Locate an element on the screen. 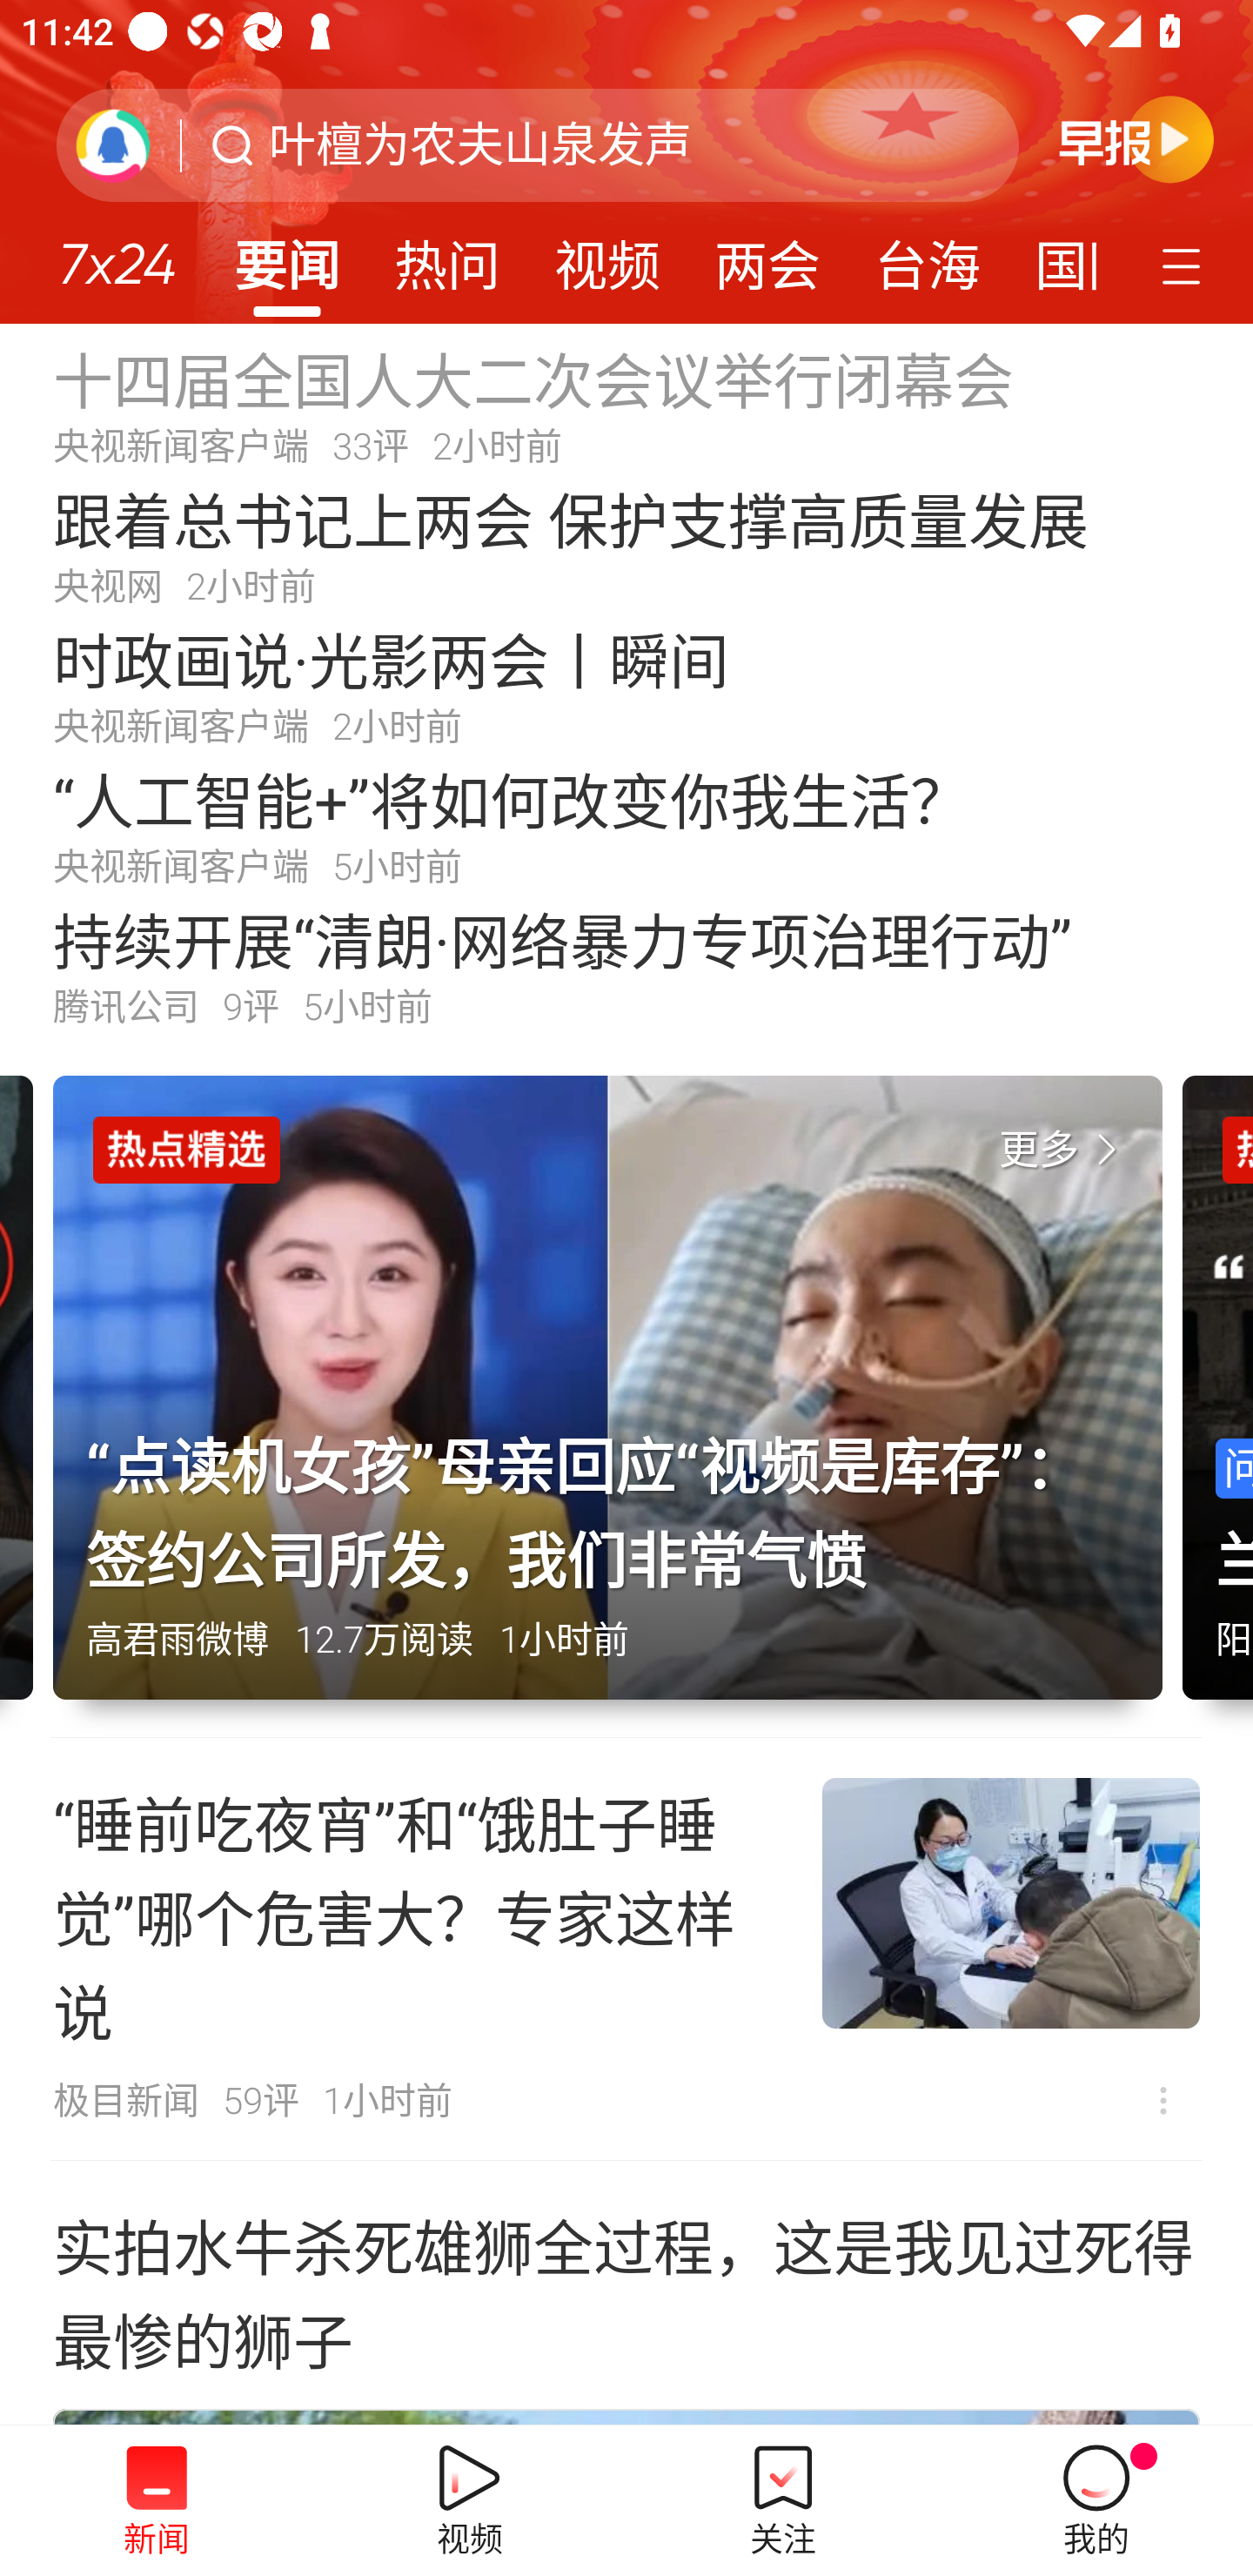  更多  is located at coordinates (1064, 1150).